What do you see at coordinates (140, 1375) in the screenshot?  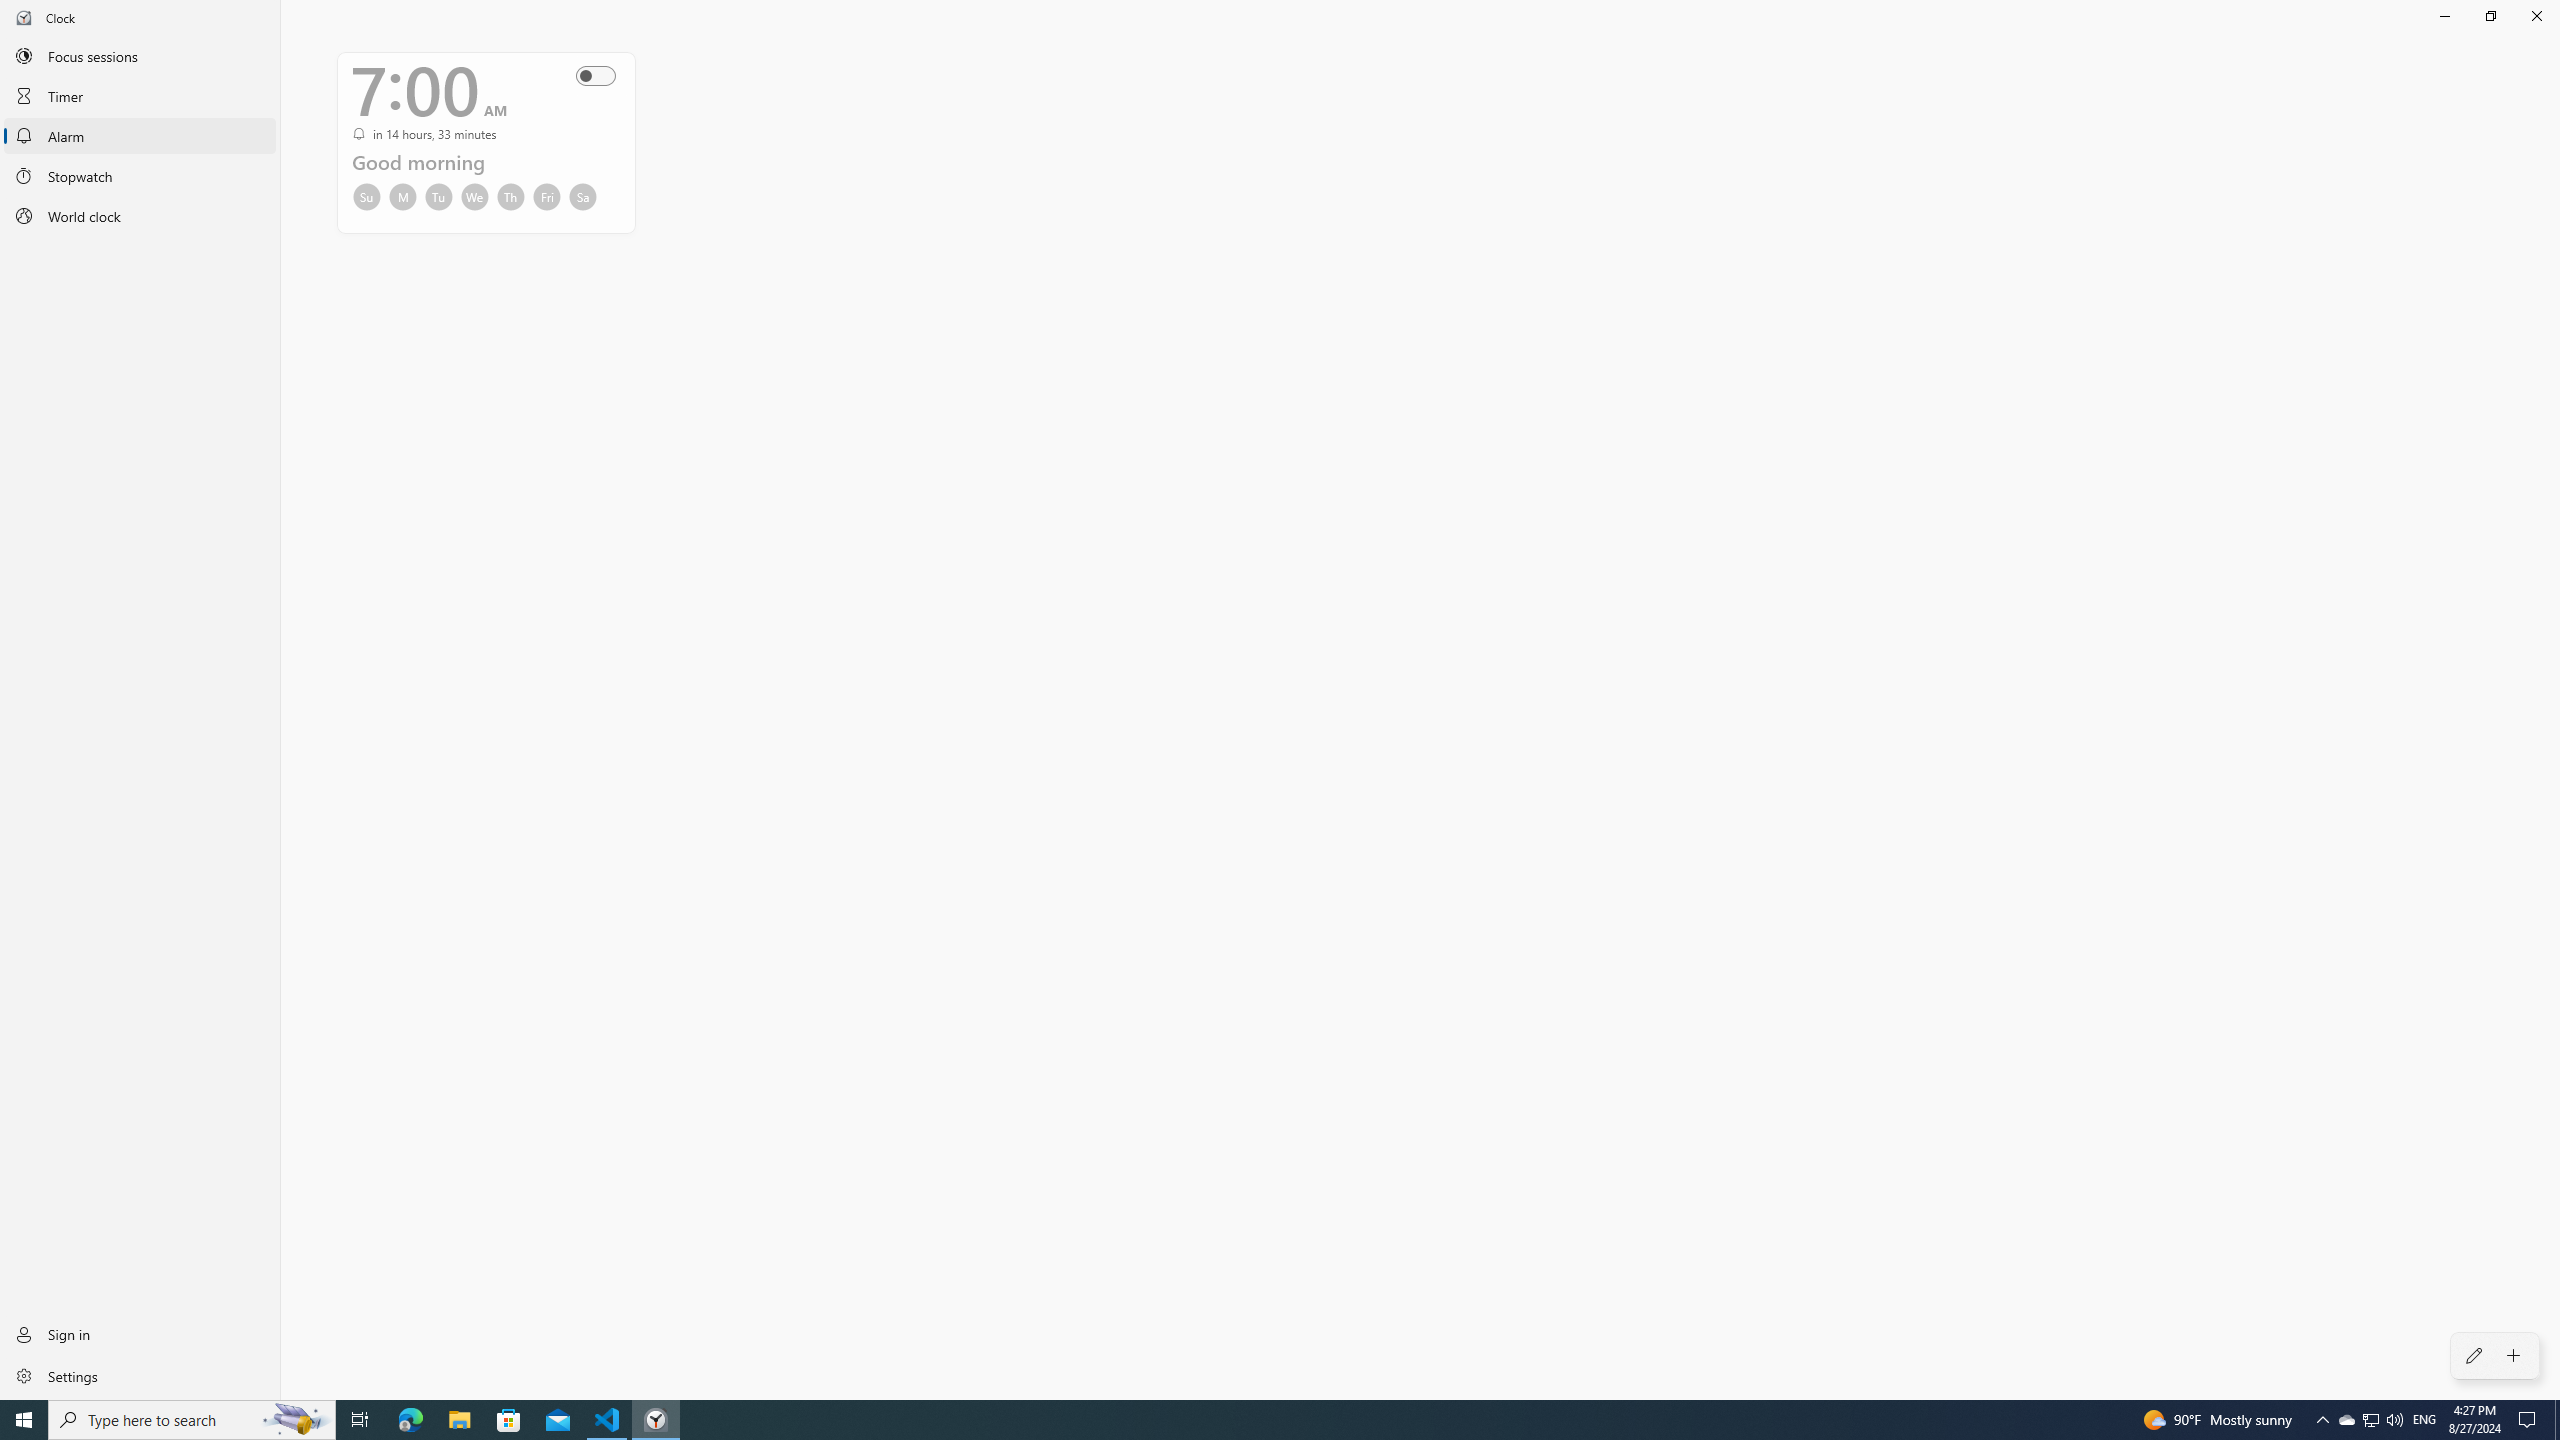 I see `Settings` at bounding box center [140, 1375].